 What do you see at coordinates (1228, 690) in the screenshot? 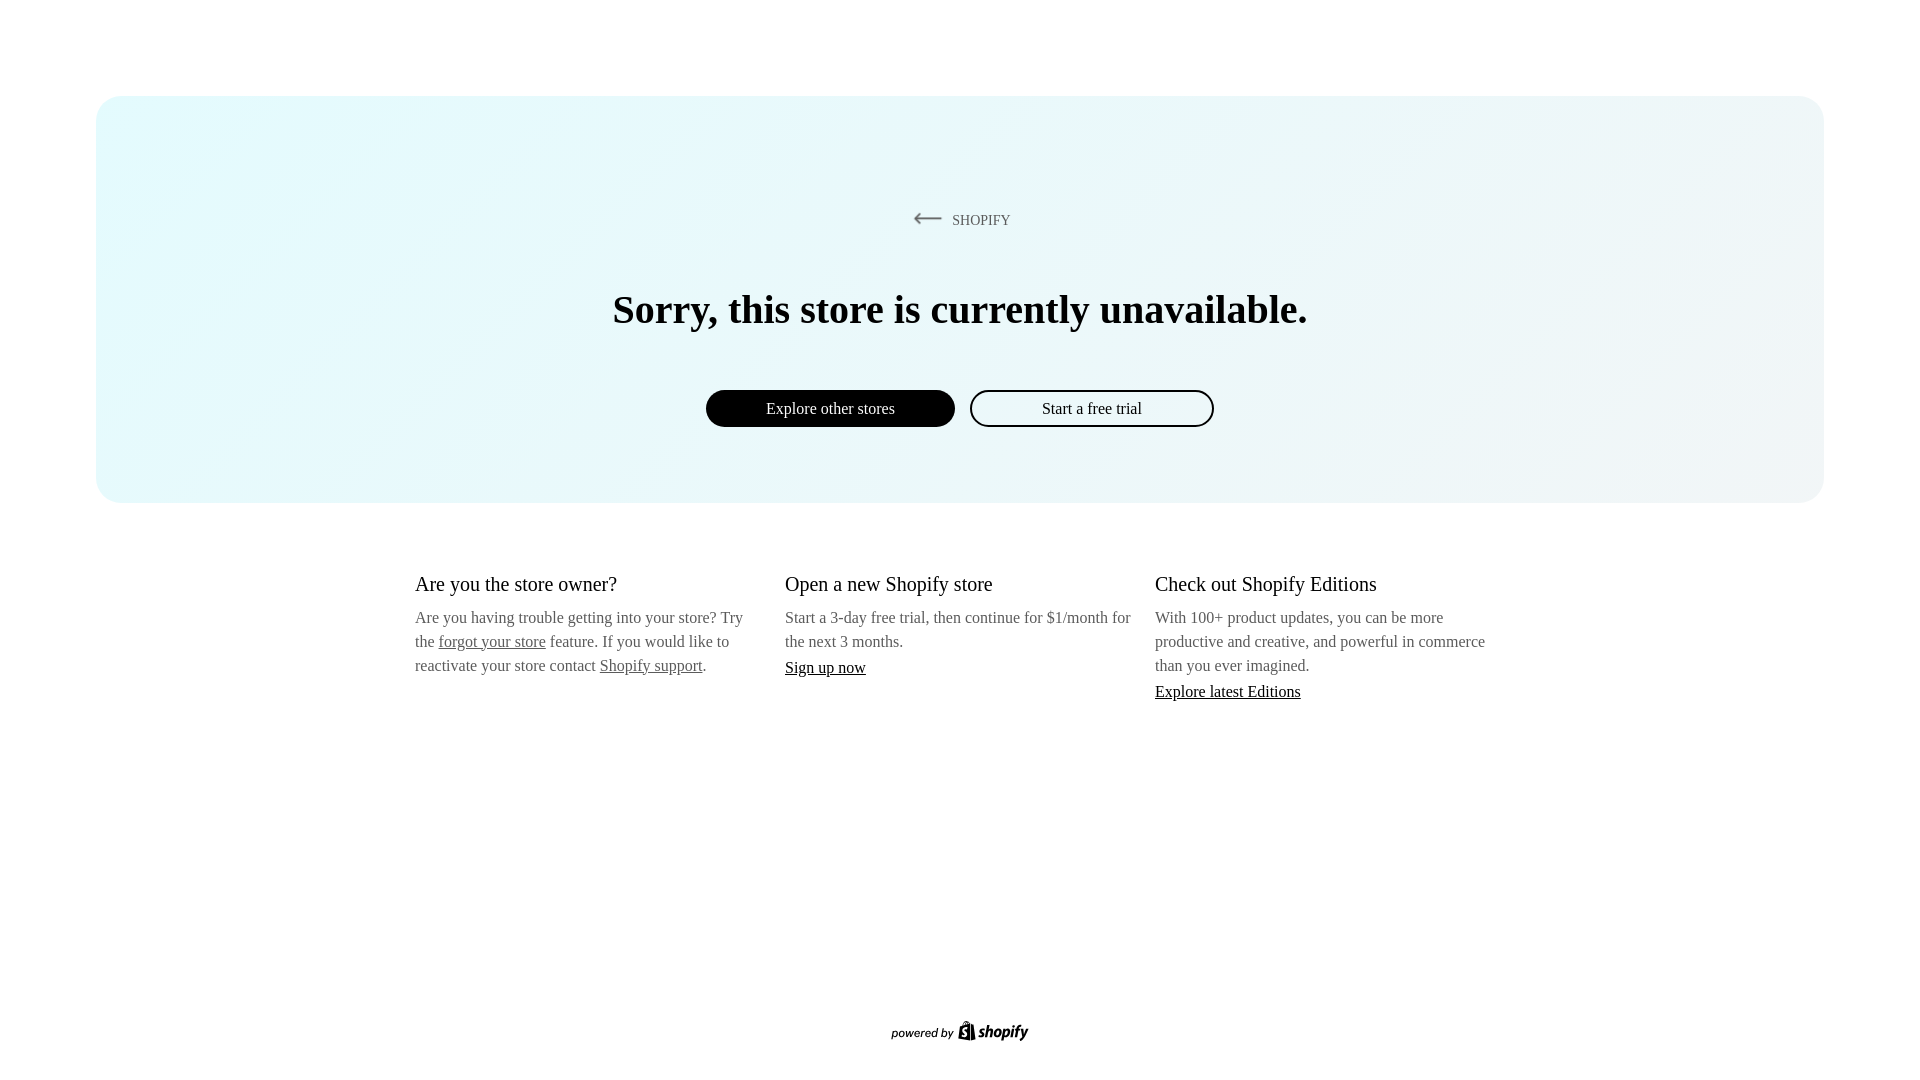
I see `Explore latest Editions` at bounding box center [1228, 690].